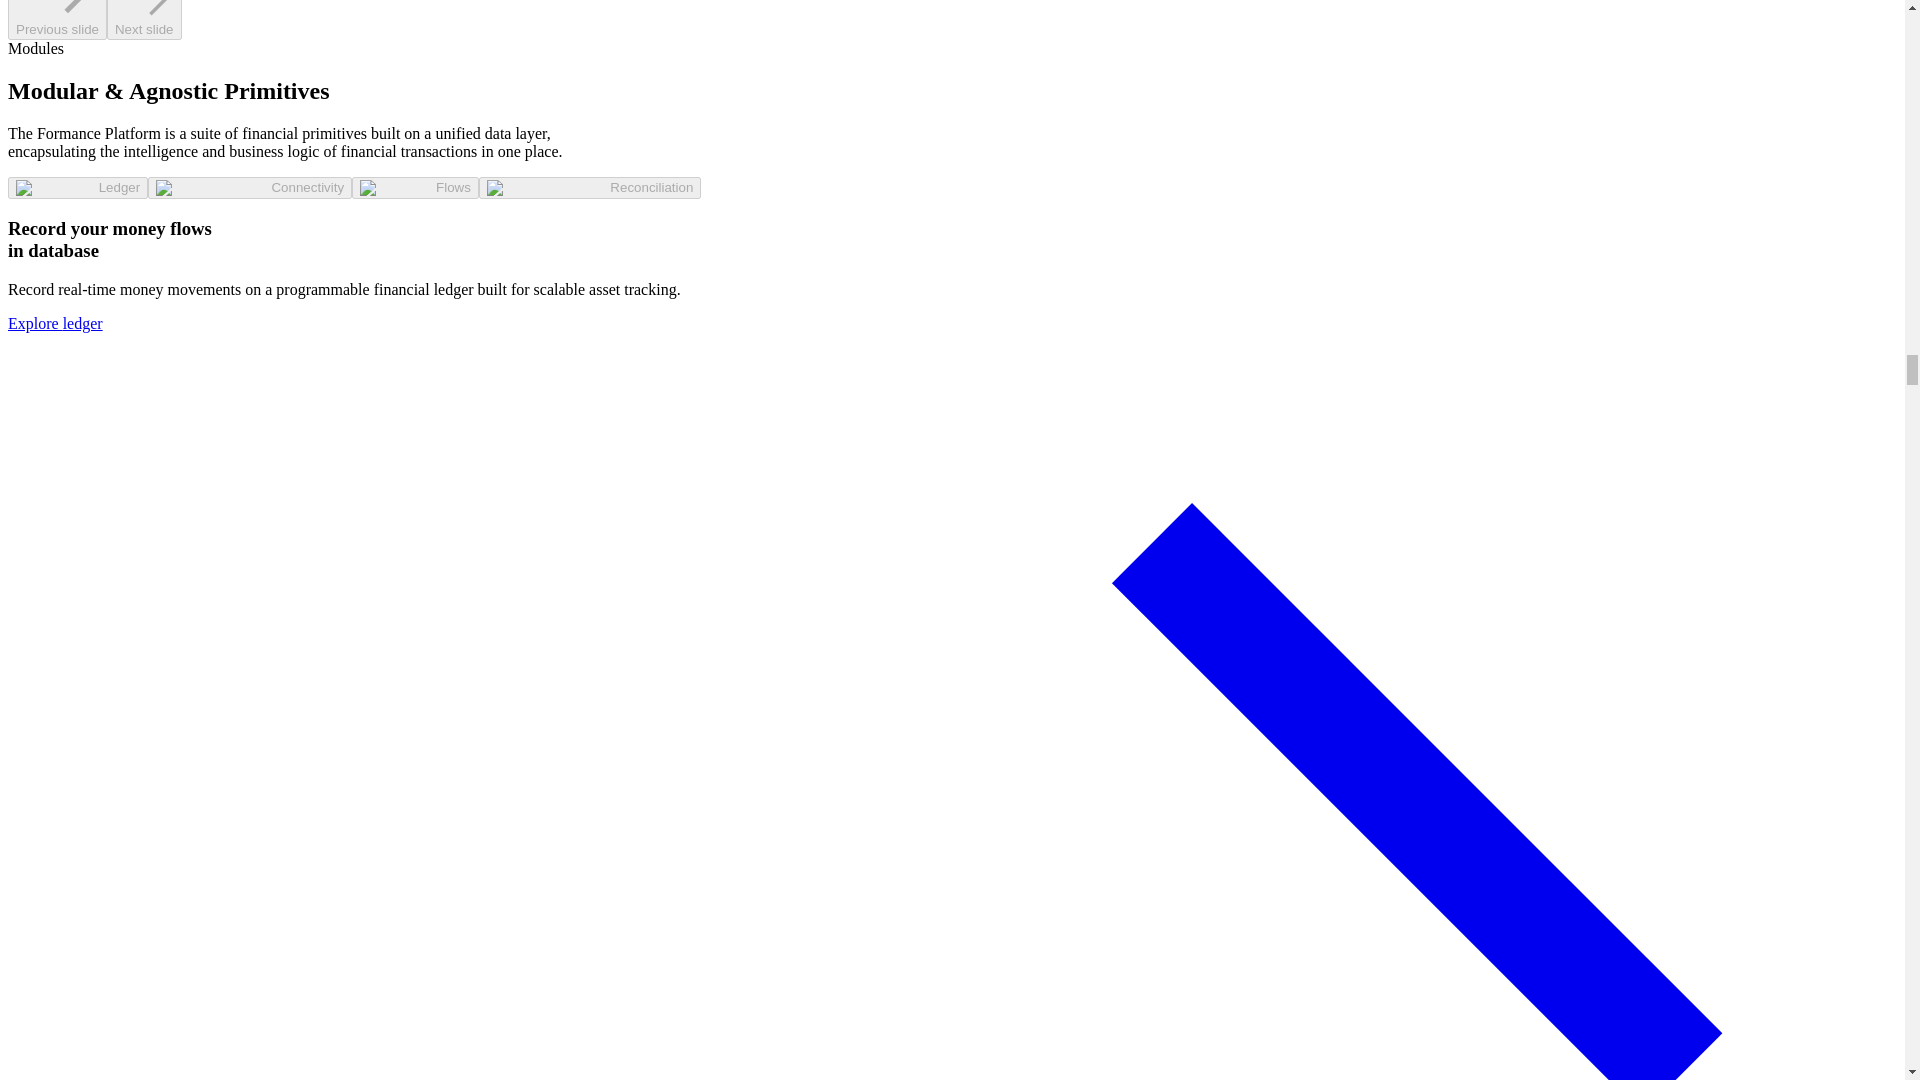  What do you see at coordinates (57, 20) in the screenshot?
I see `Previous slide` at bounding box center [57, 20].